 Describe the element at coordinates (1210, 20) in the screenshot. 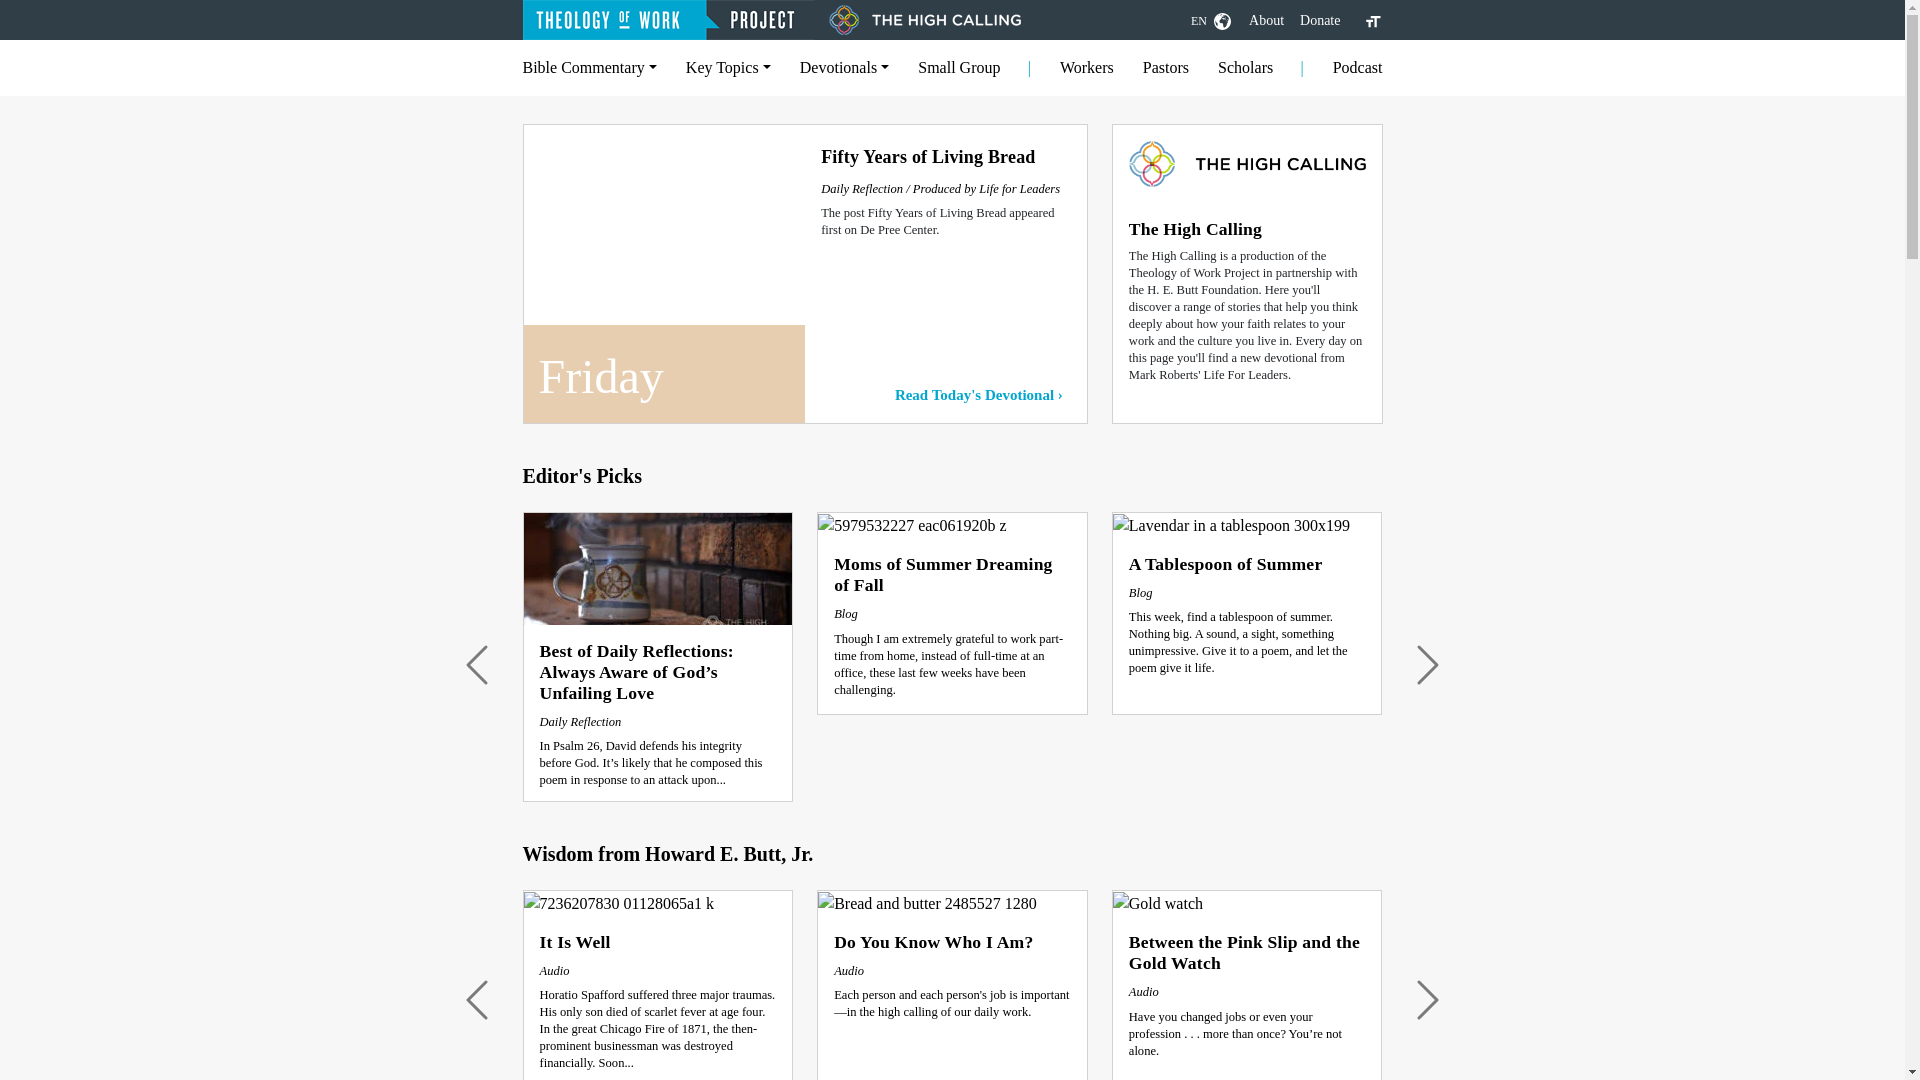

I see `EN` at that location.